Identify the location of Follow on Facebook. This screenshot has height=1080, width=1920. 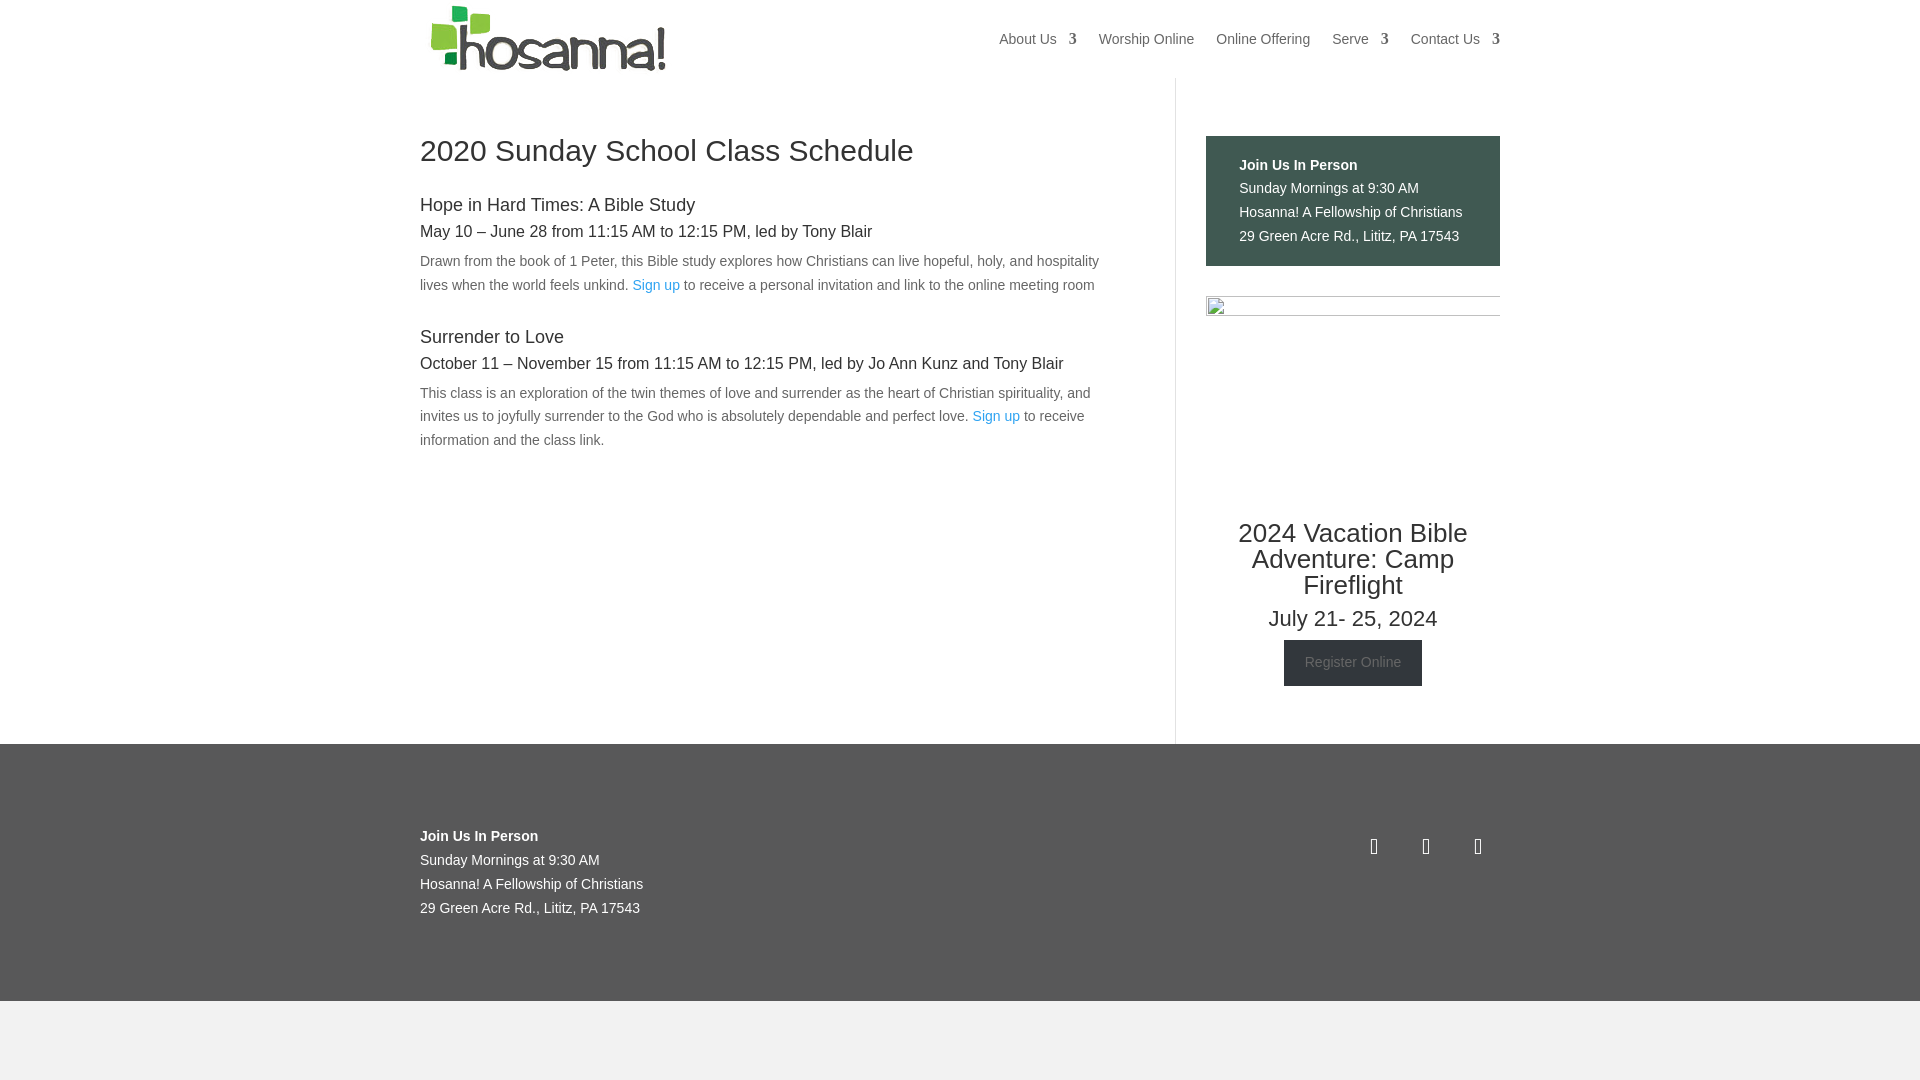
(1373, 847).